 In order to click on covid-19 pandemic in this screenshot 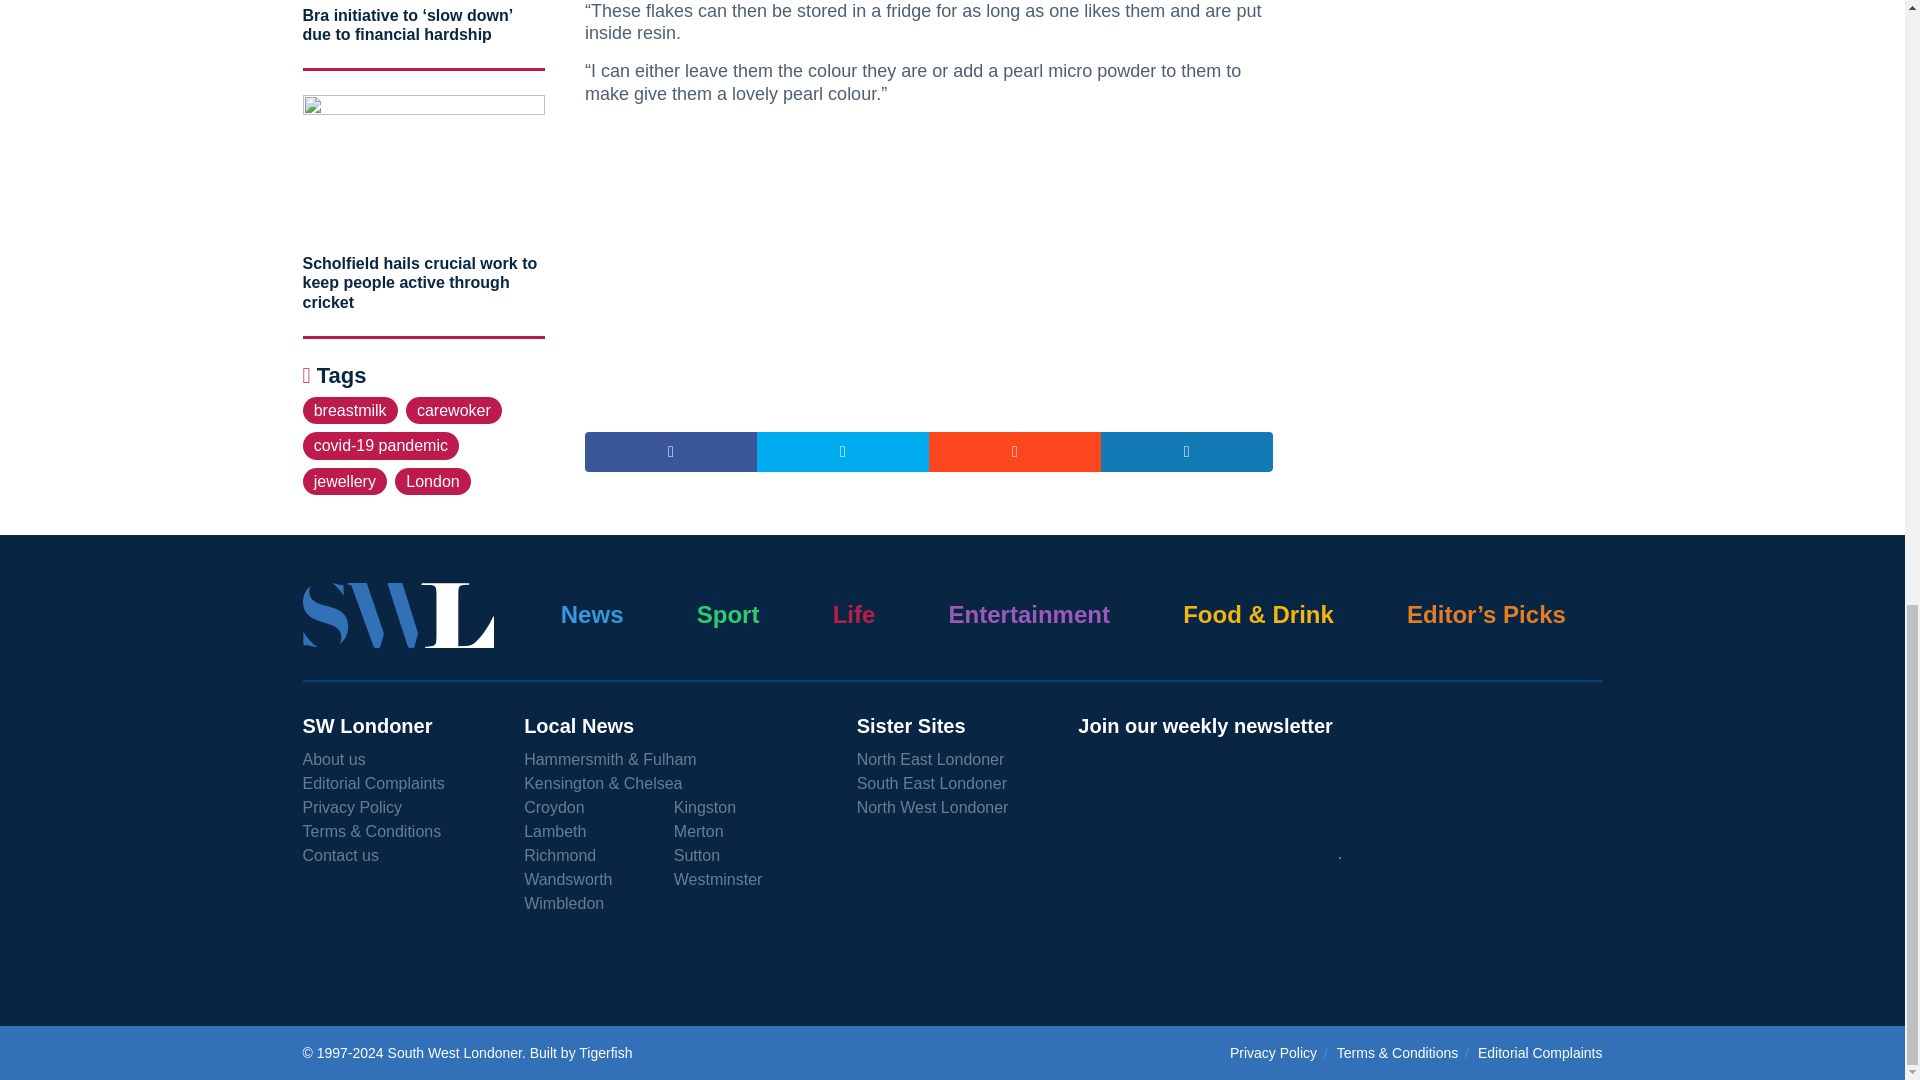, I will do `click(380, 446)`.